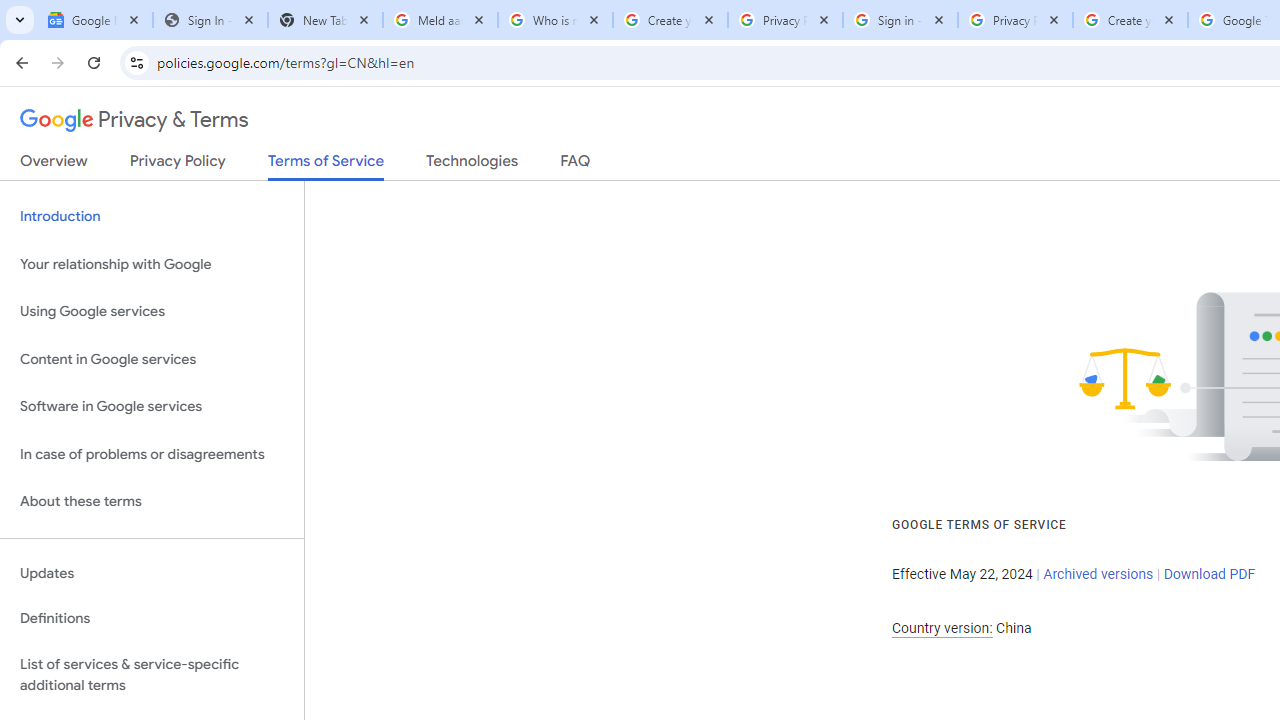  What do you see at coordinates (152, 454) in the screenshot?
I see `In case of problems or disagreements` at bounding box center [152, 454].